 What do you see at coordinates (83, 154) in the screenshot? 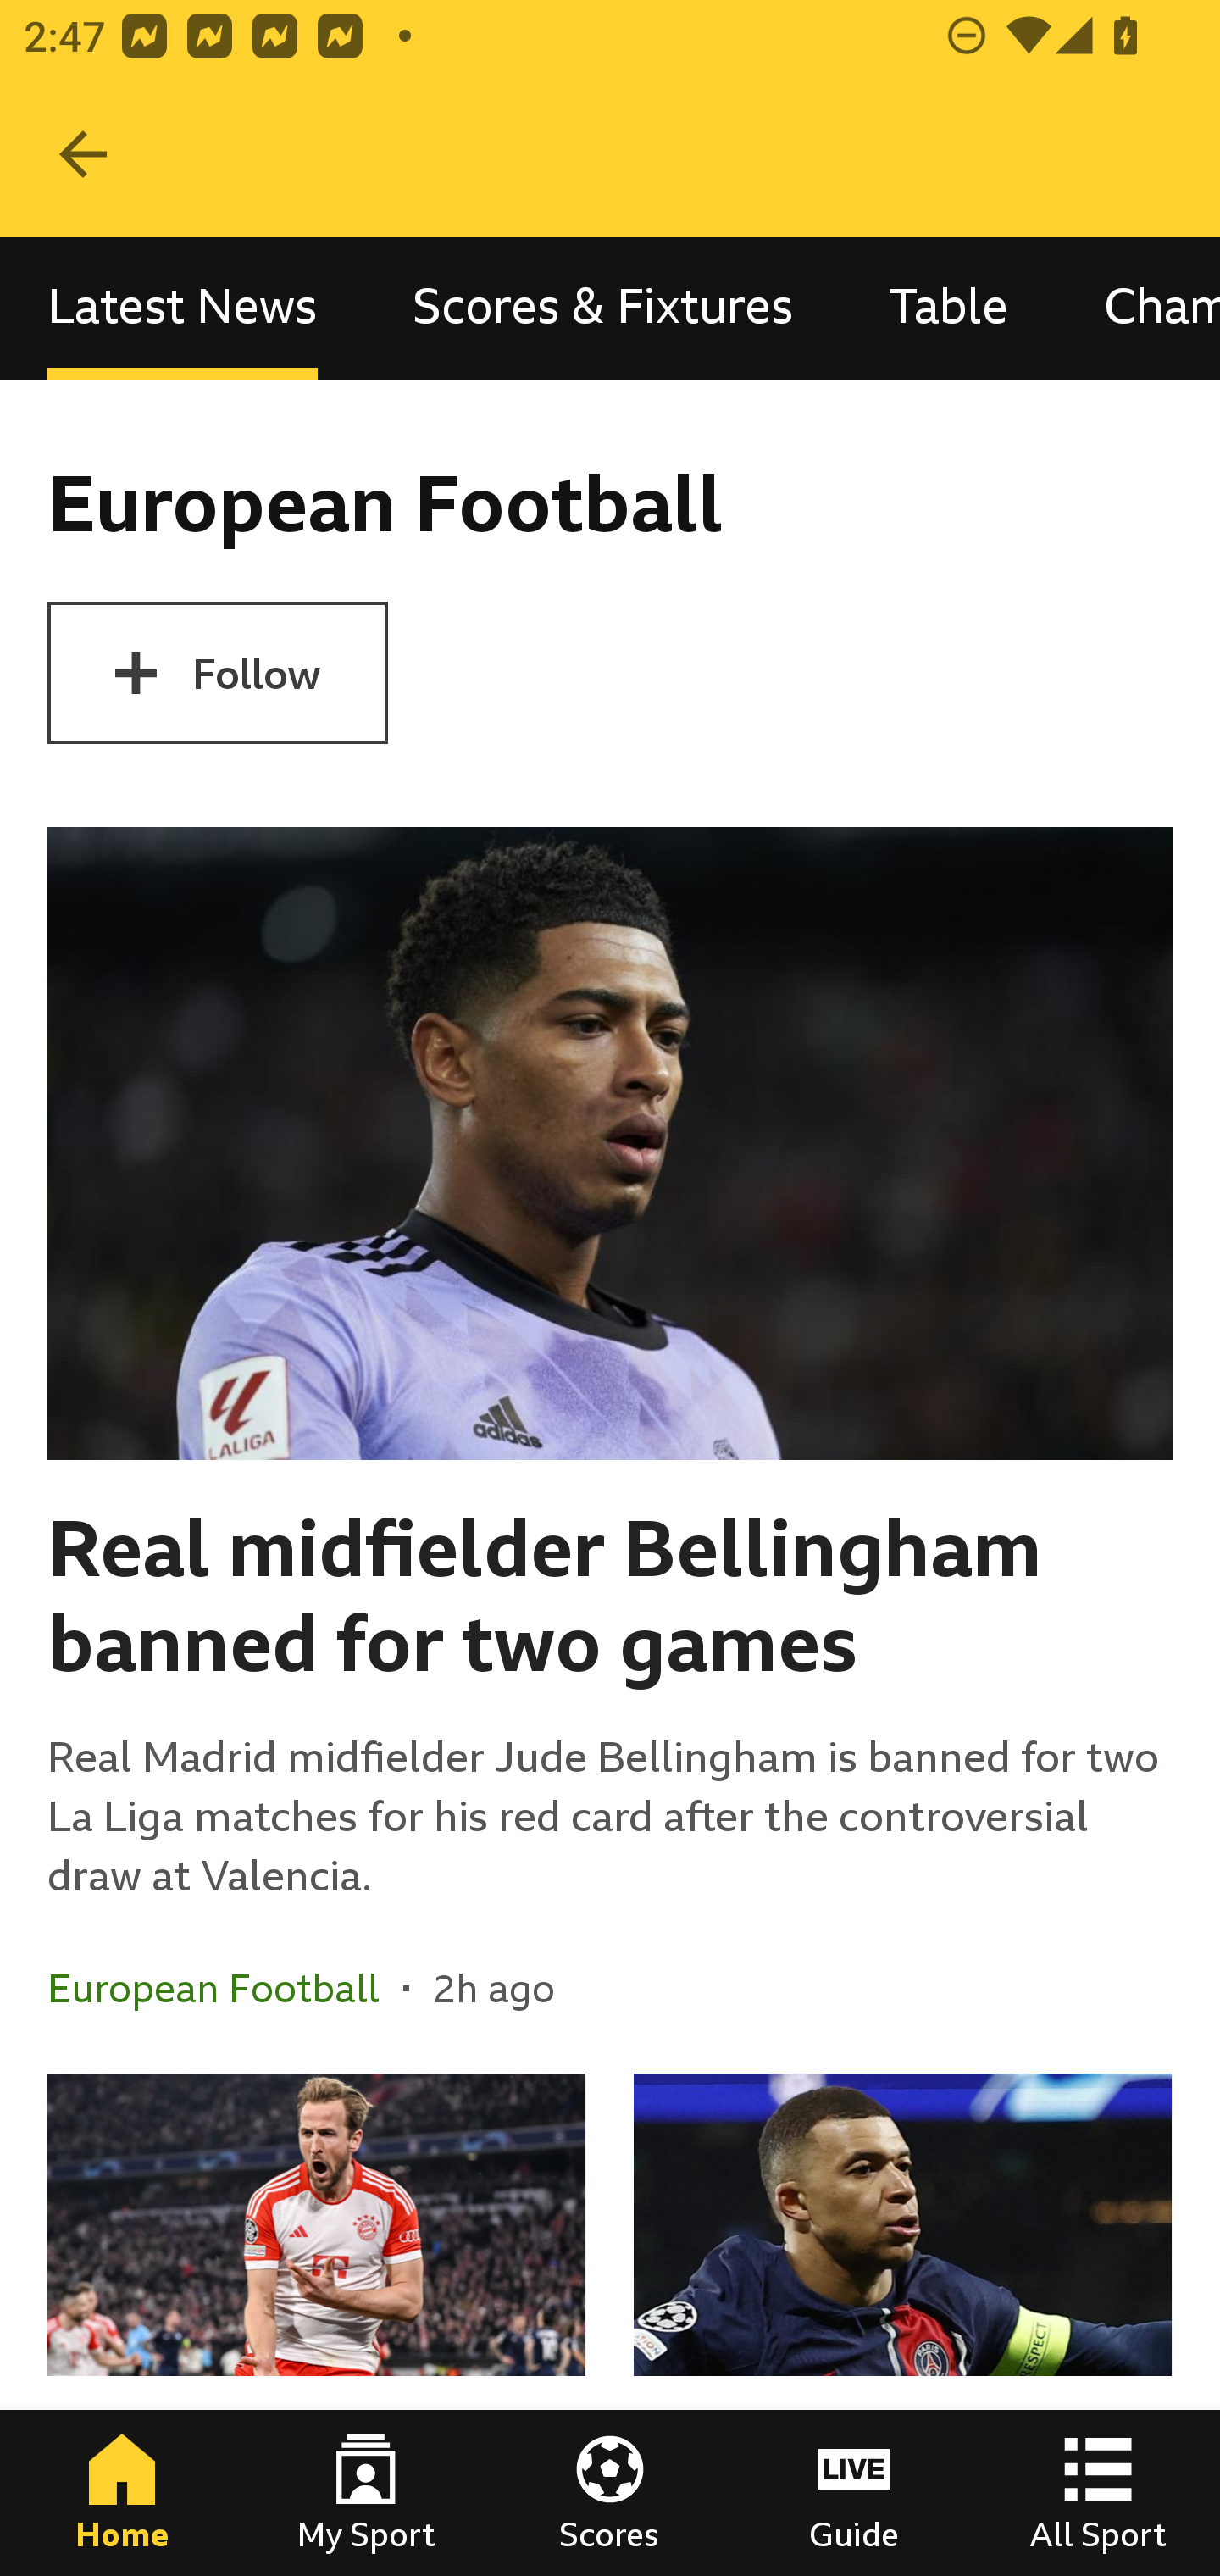
I see `Navigate up` at bounding box center [83, 154].